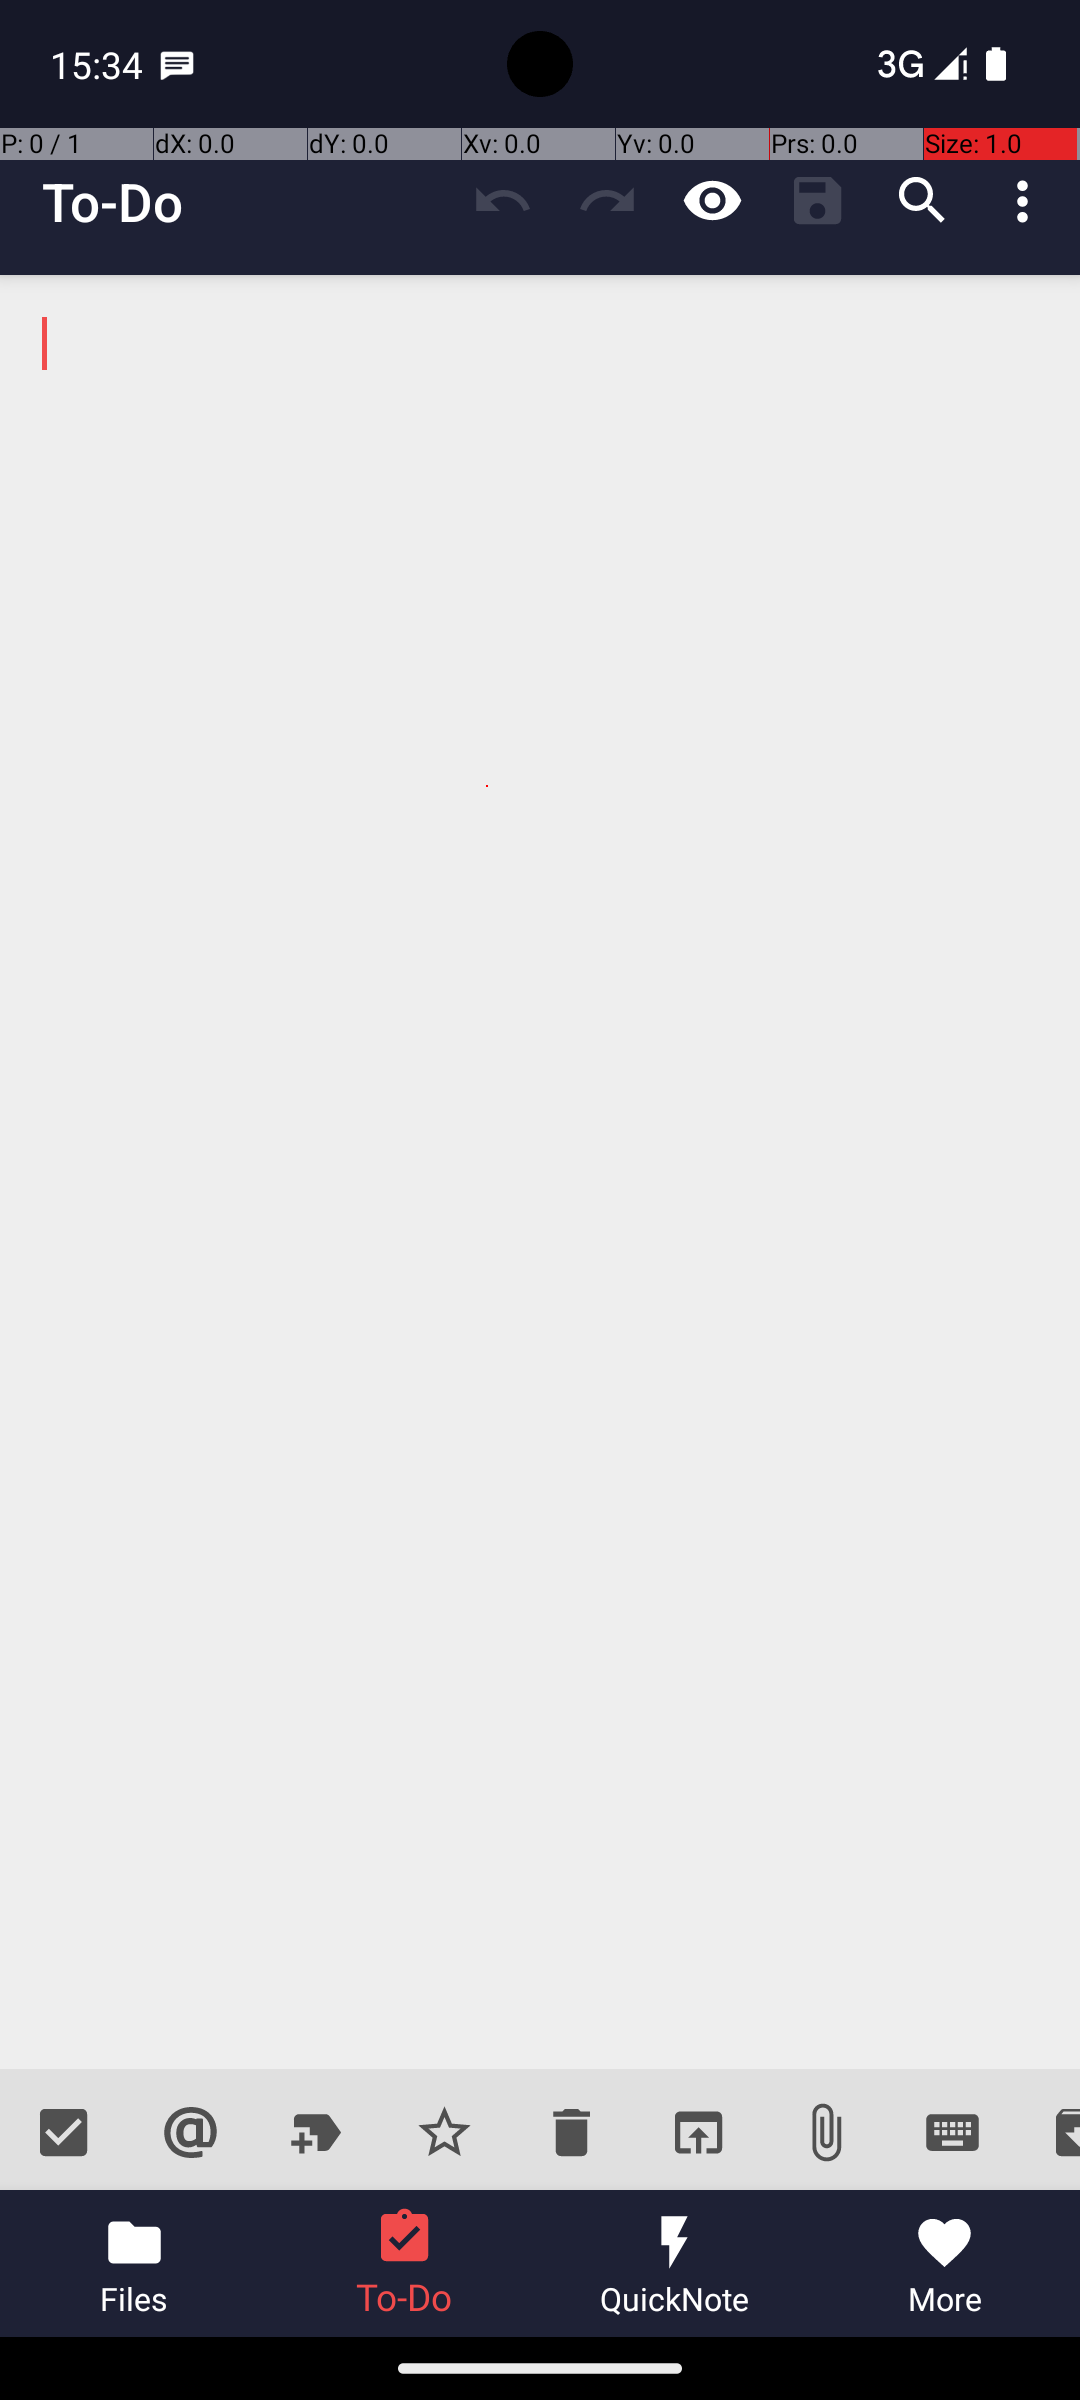 This screenshot has width=1080, height=2400. Describe the element at coordinates (64, 2132) in the screenshot. I see `Toggle done` at that location.